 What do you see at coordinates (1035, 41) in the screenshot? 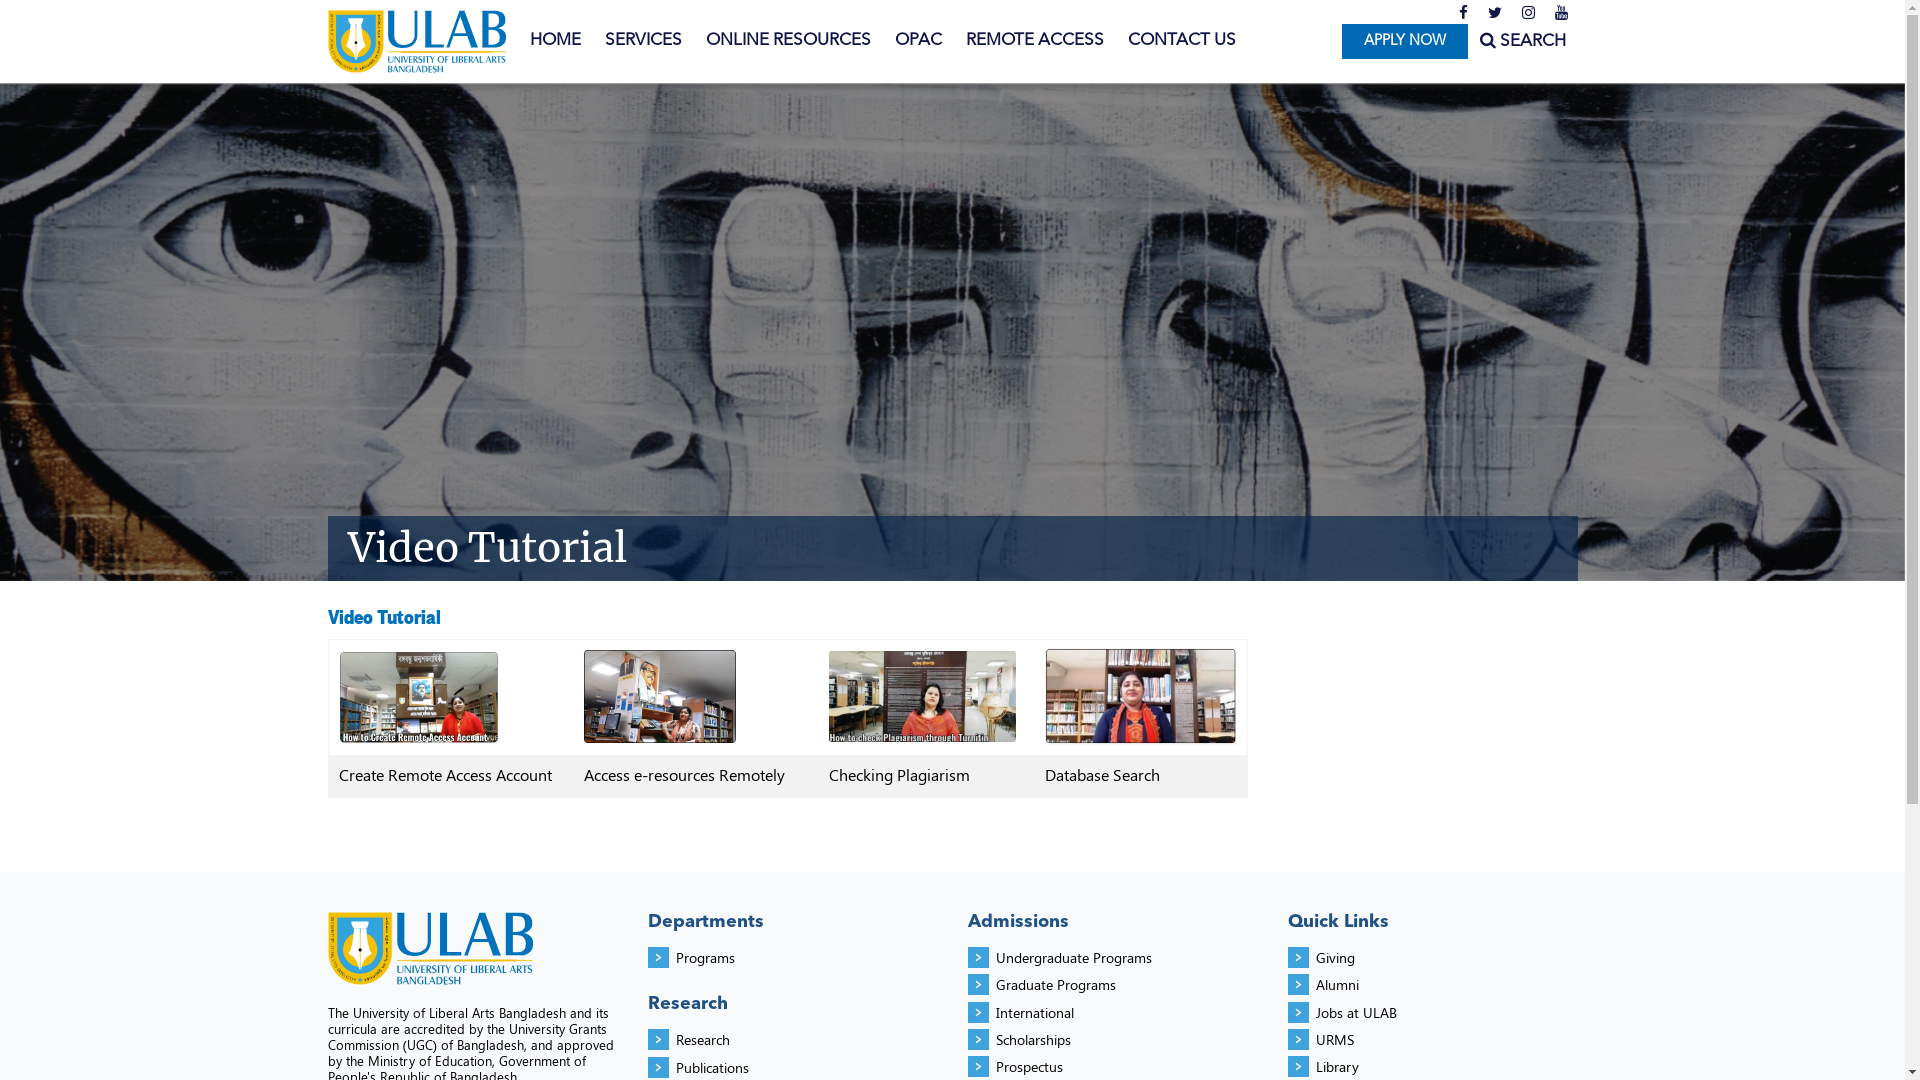
I see `REMOTE ACCESS` at bounding box center [1035, 41].